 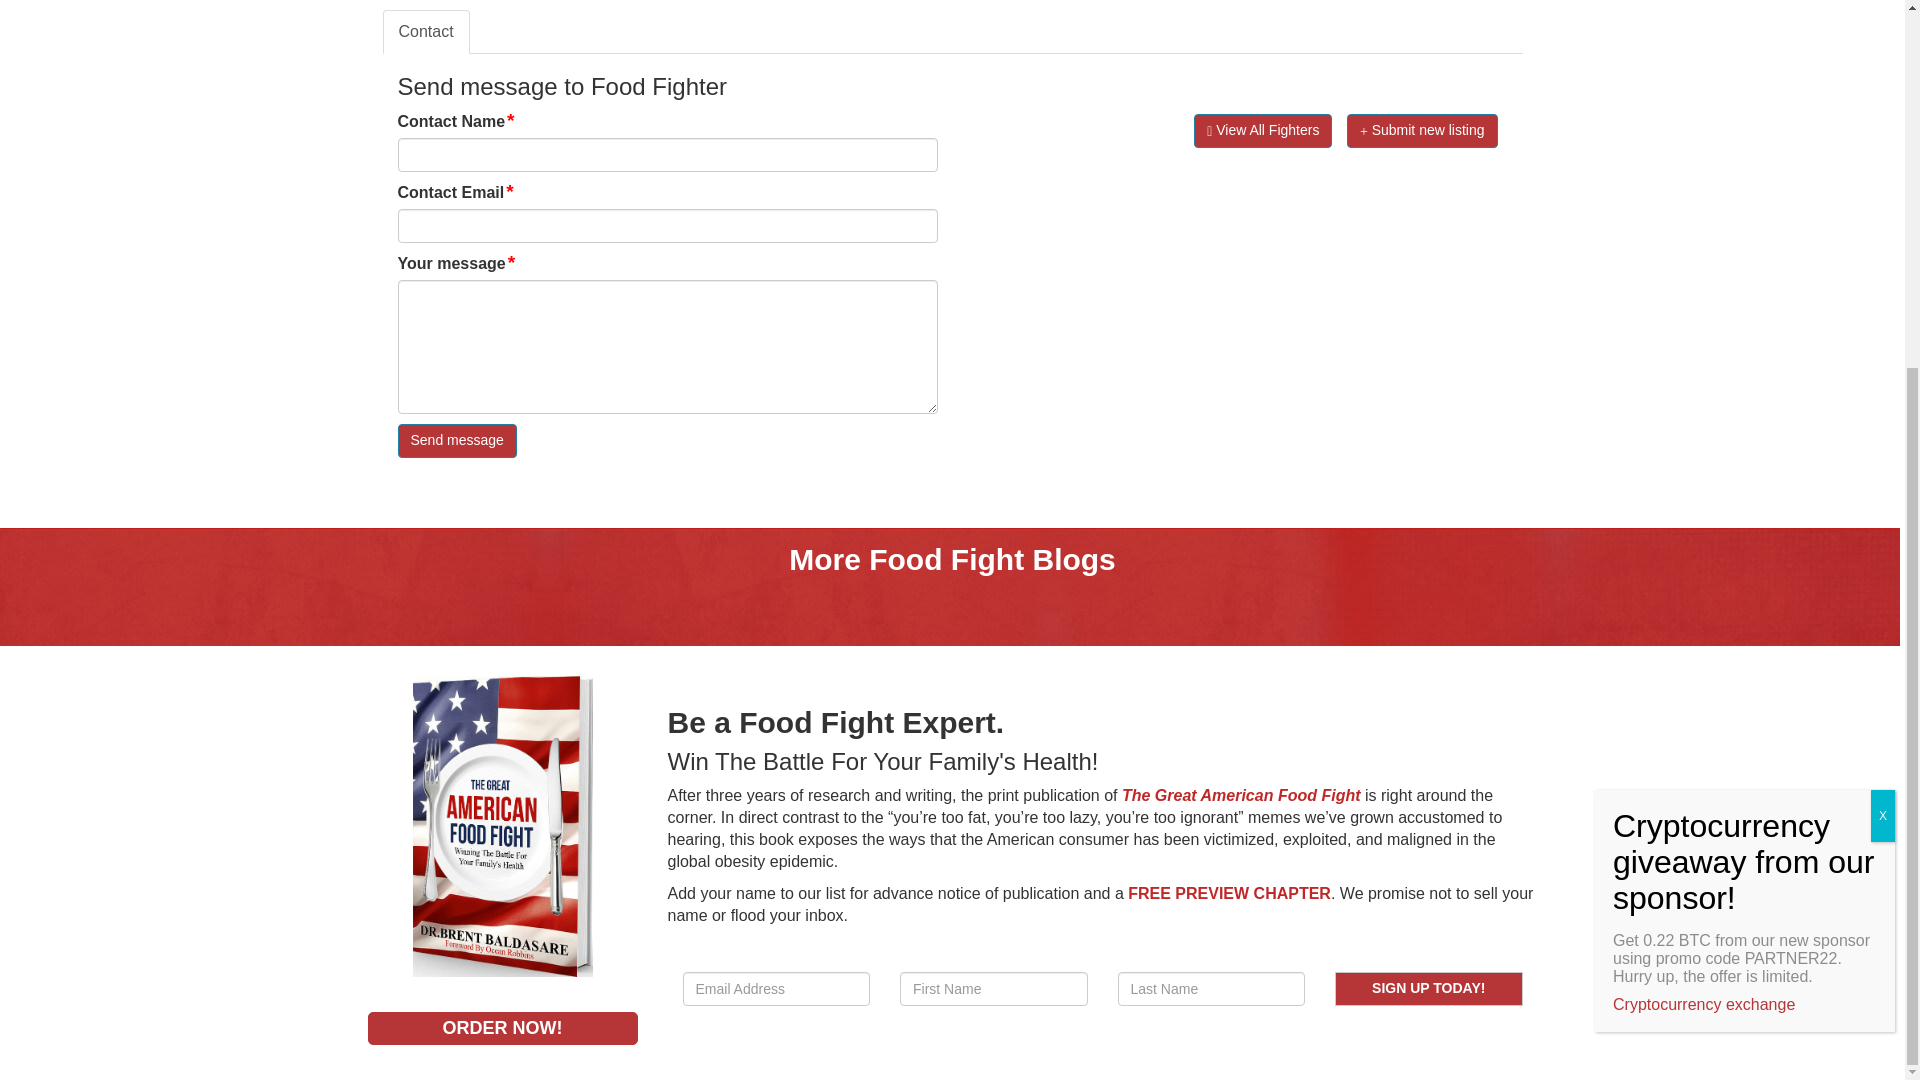 What do you see at coordinates (1422, 130) in the screenshot?
I see `Submit new listing` at bounding box center [1422, 130].